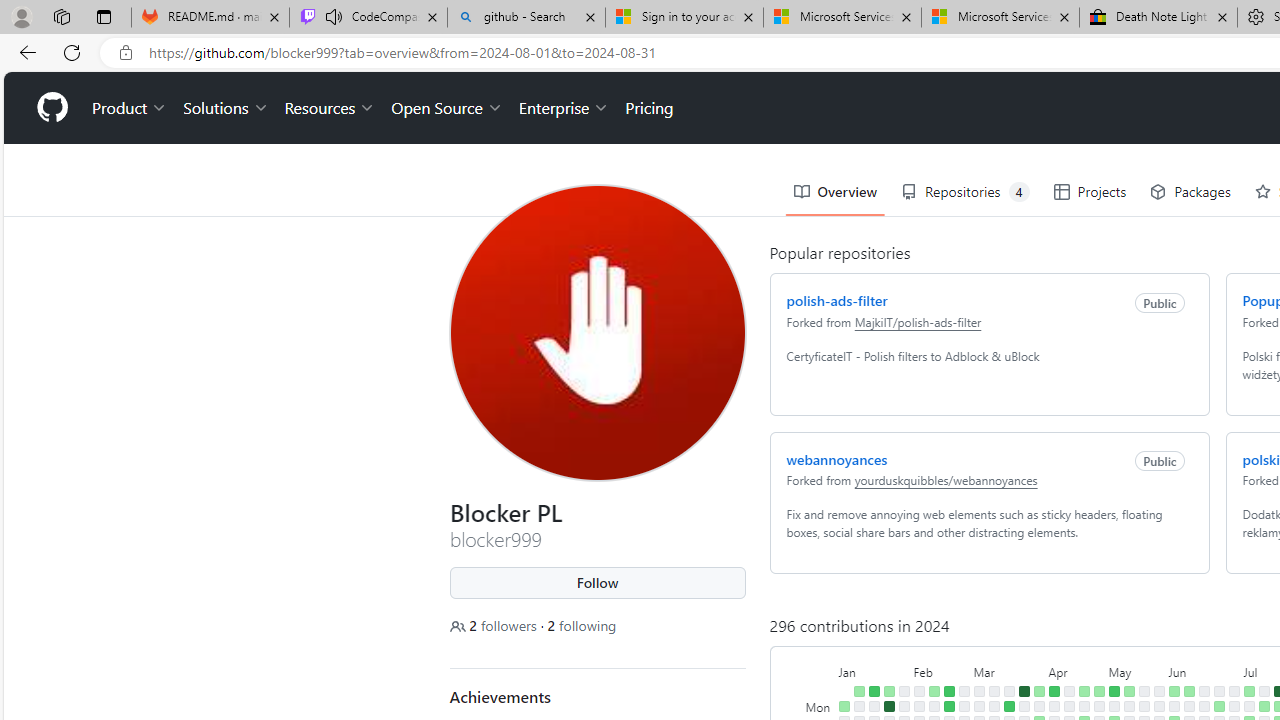 The width and height of the screenshot is (1280, 720). What do you see at coordinates (904, 706) in the screenshot?
I see `No contributions on January 29th.` at bounding box center [904, 706].